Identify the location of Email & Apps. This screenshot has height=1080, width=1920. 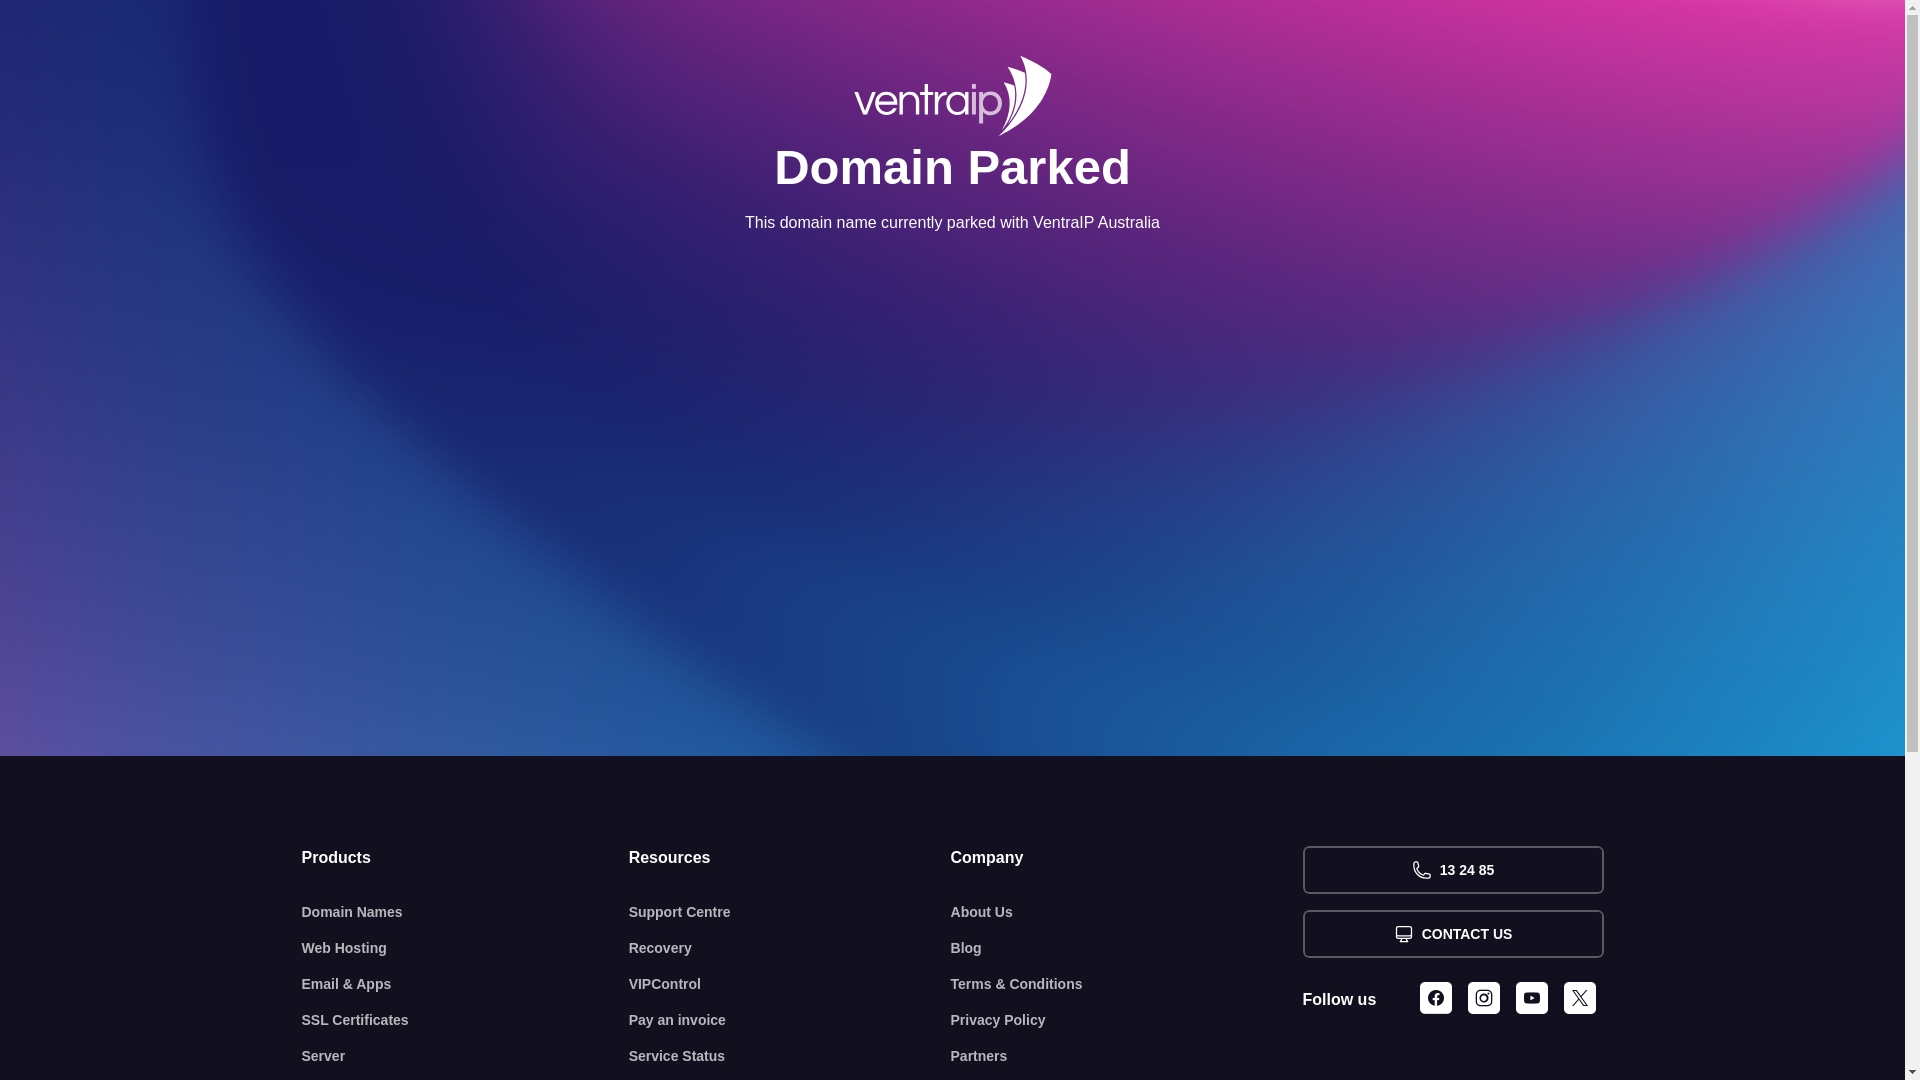
(466, 984).